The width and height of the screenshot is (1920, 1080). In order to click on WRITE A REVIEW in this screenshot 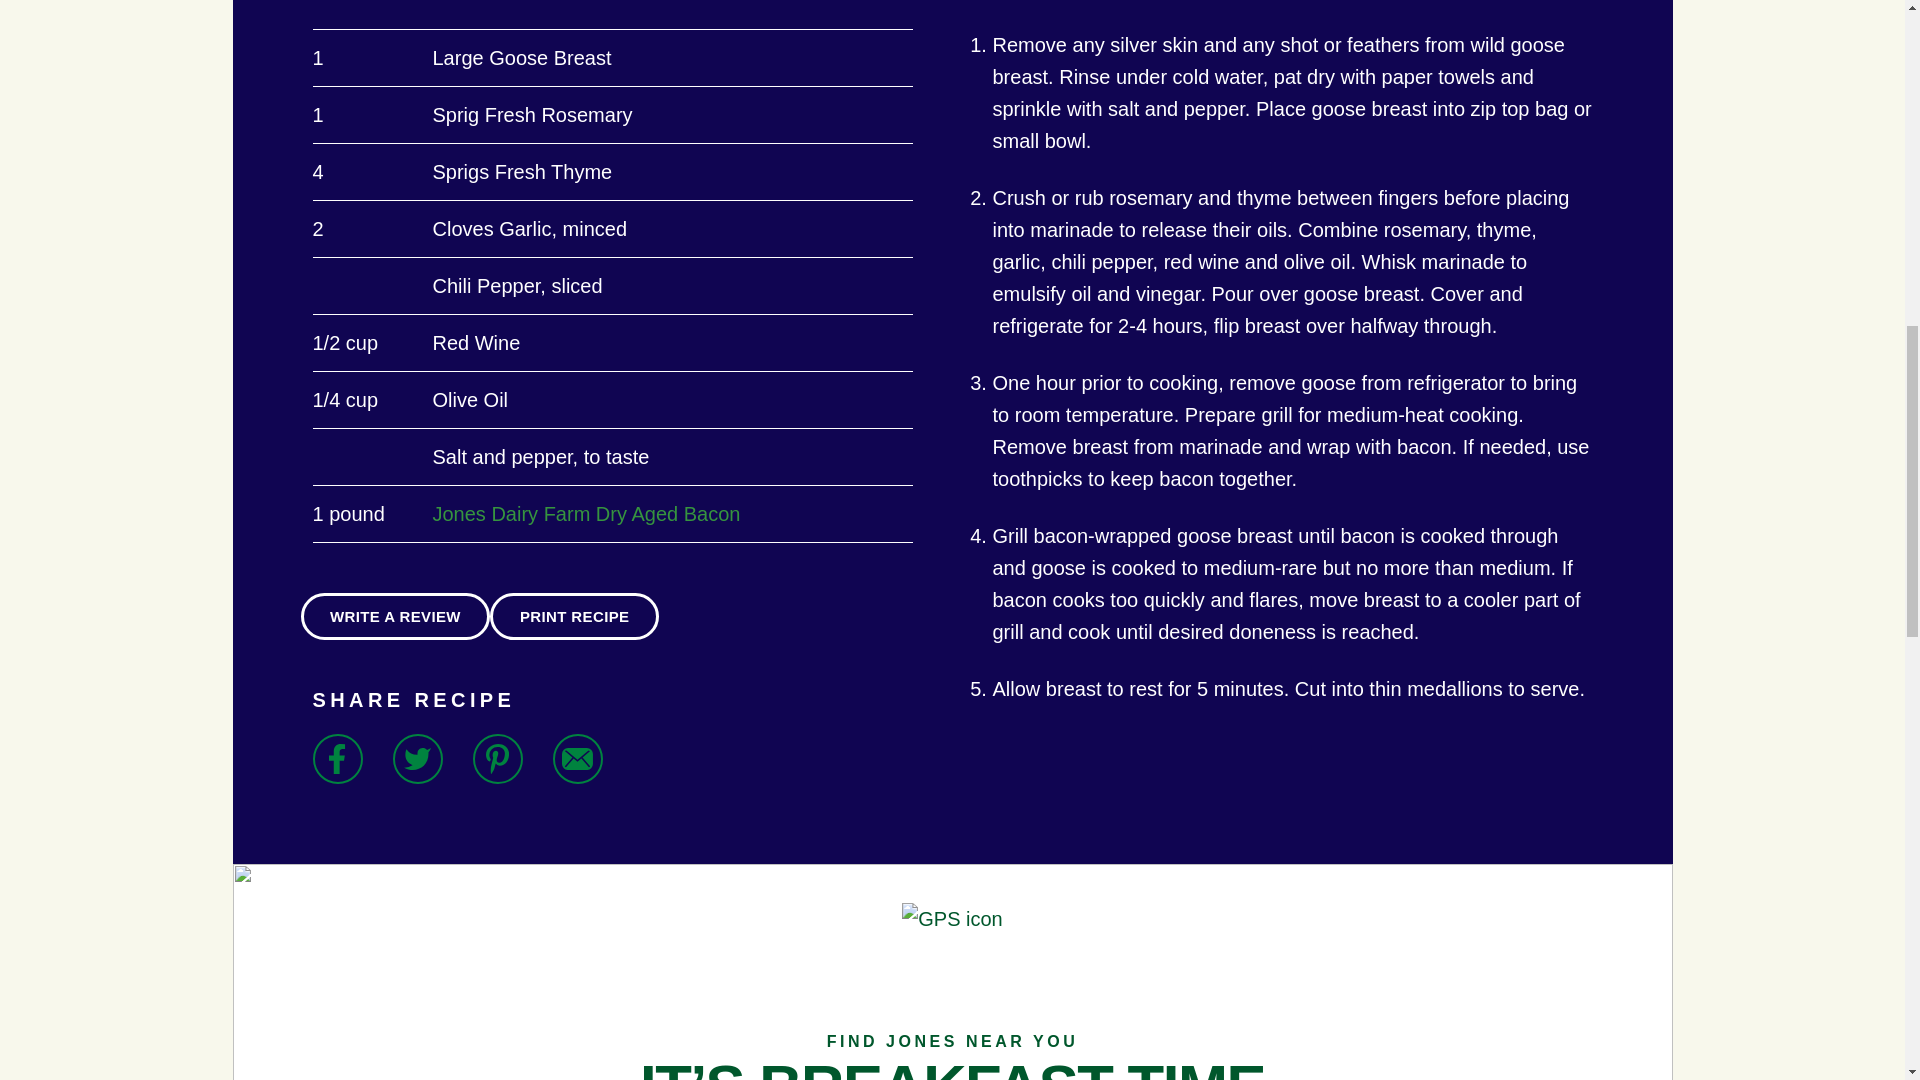, I will do `click(394, 616)`.